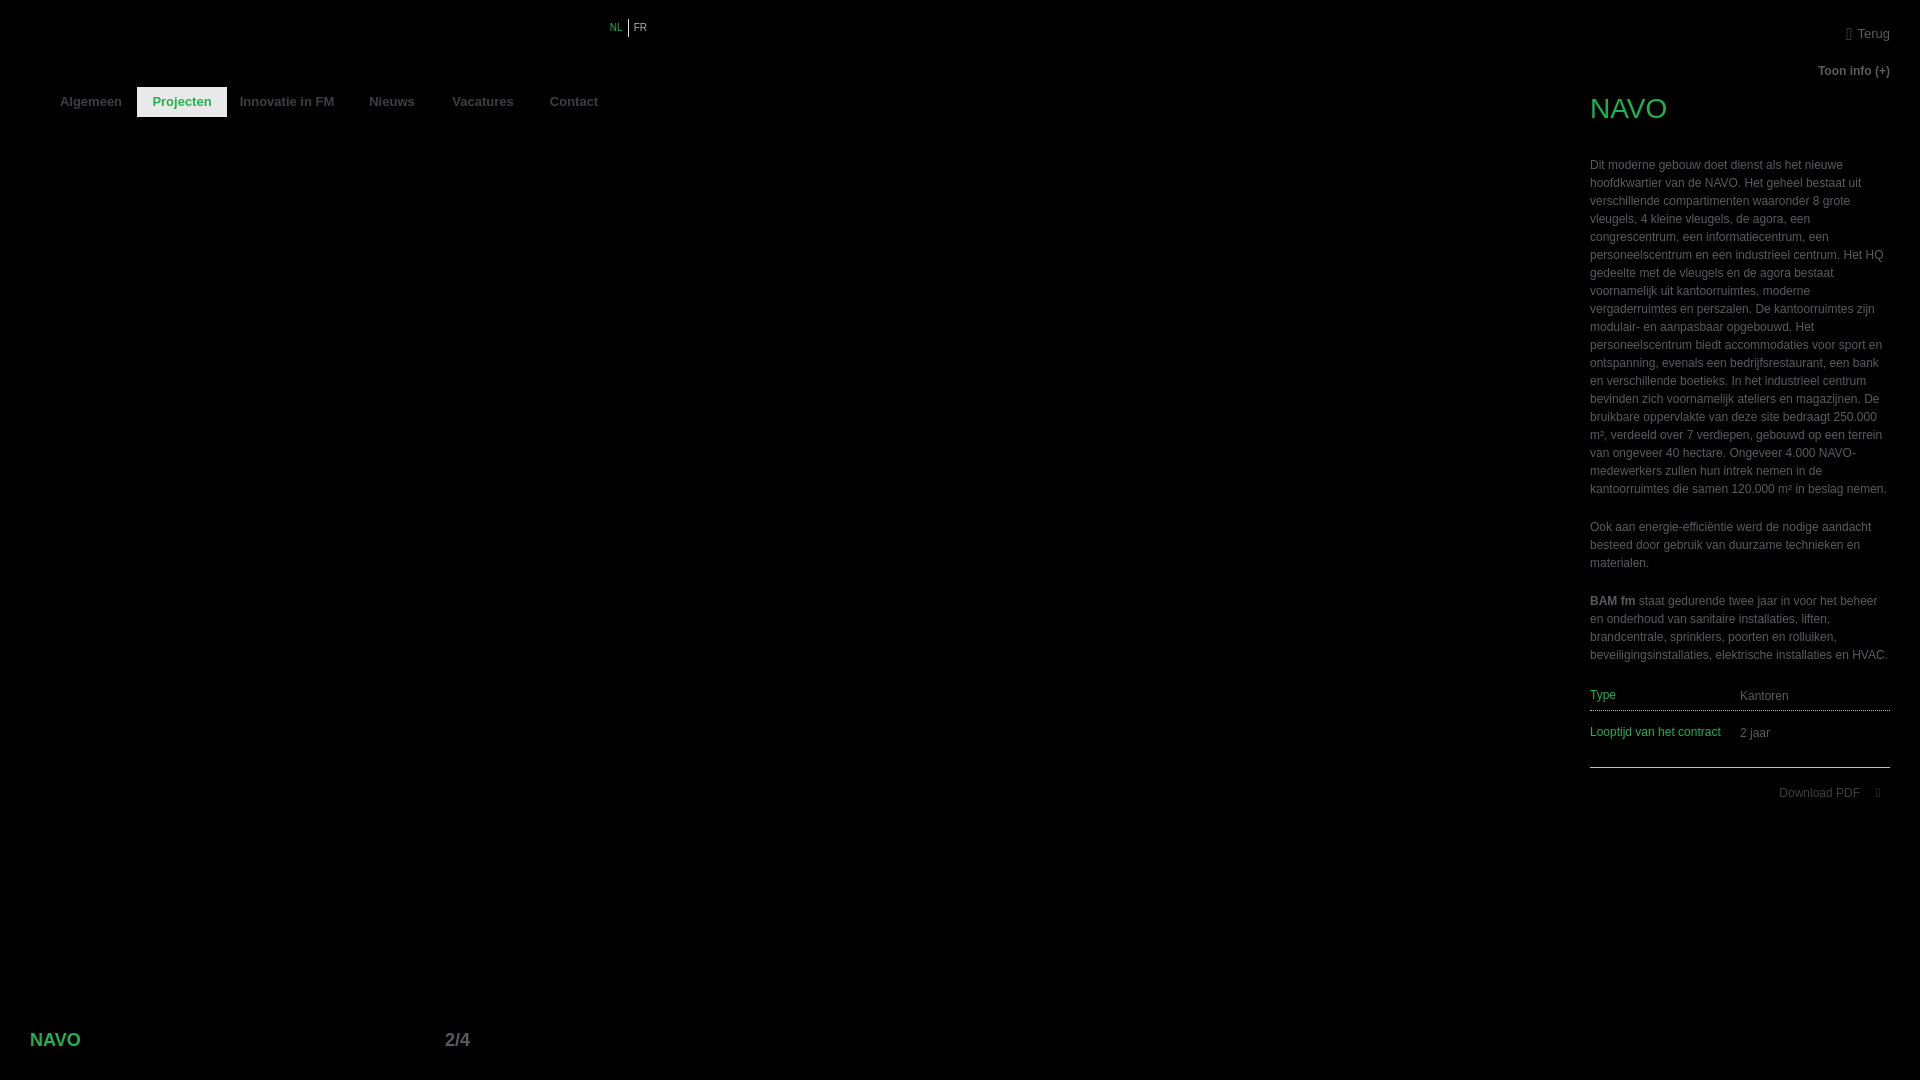 This screenshot has height=1080, width=1920. Describe the element at coordinates (637, 102) in the screenshot. I see `Zoek` at that location.